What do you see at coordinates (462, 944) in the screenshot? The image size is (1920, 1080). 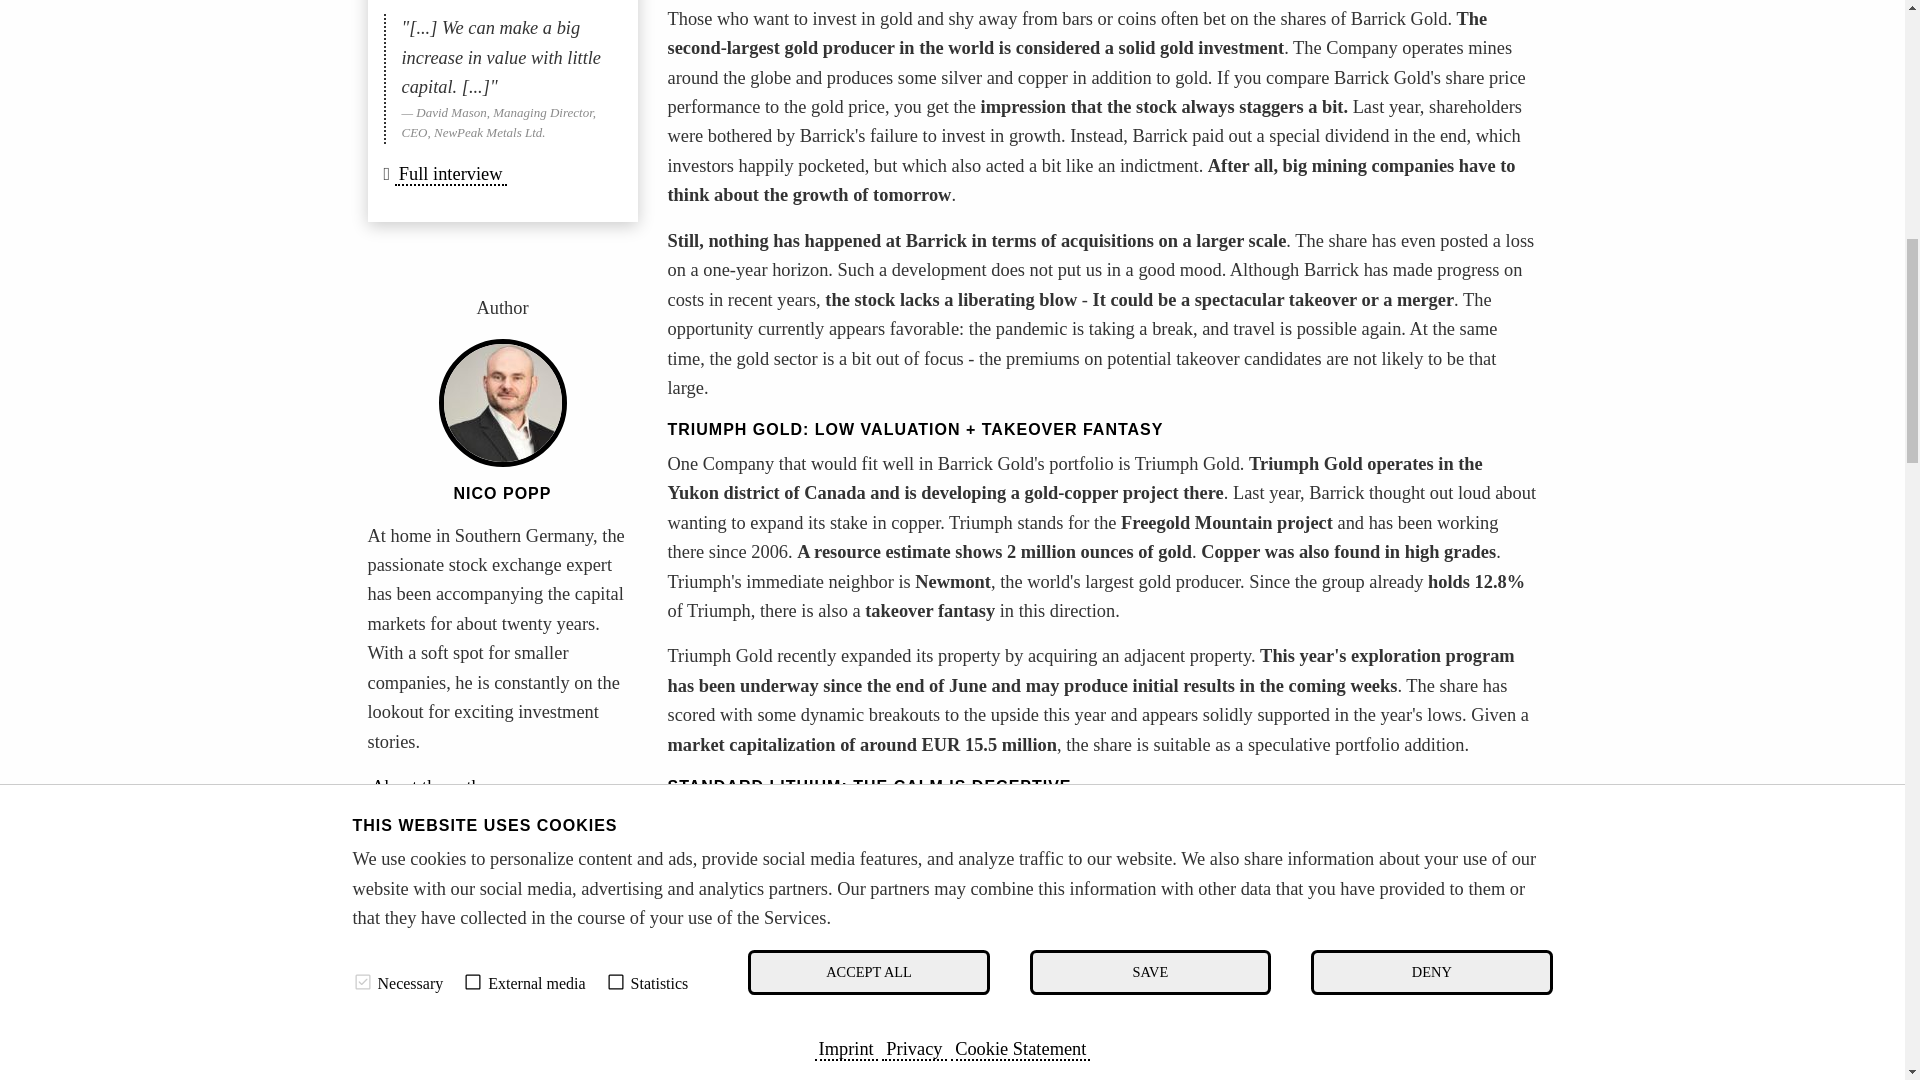 I see `RENEWABLEENERGIES` at bounding box center [462, 944].